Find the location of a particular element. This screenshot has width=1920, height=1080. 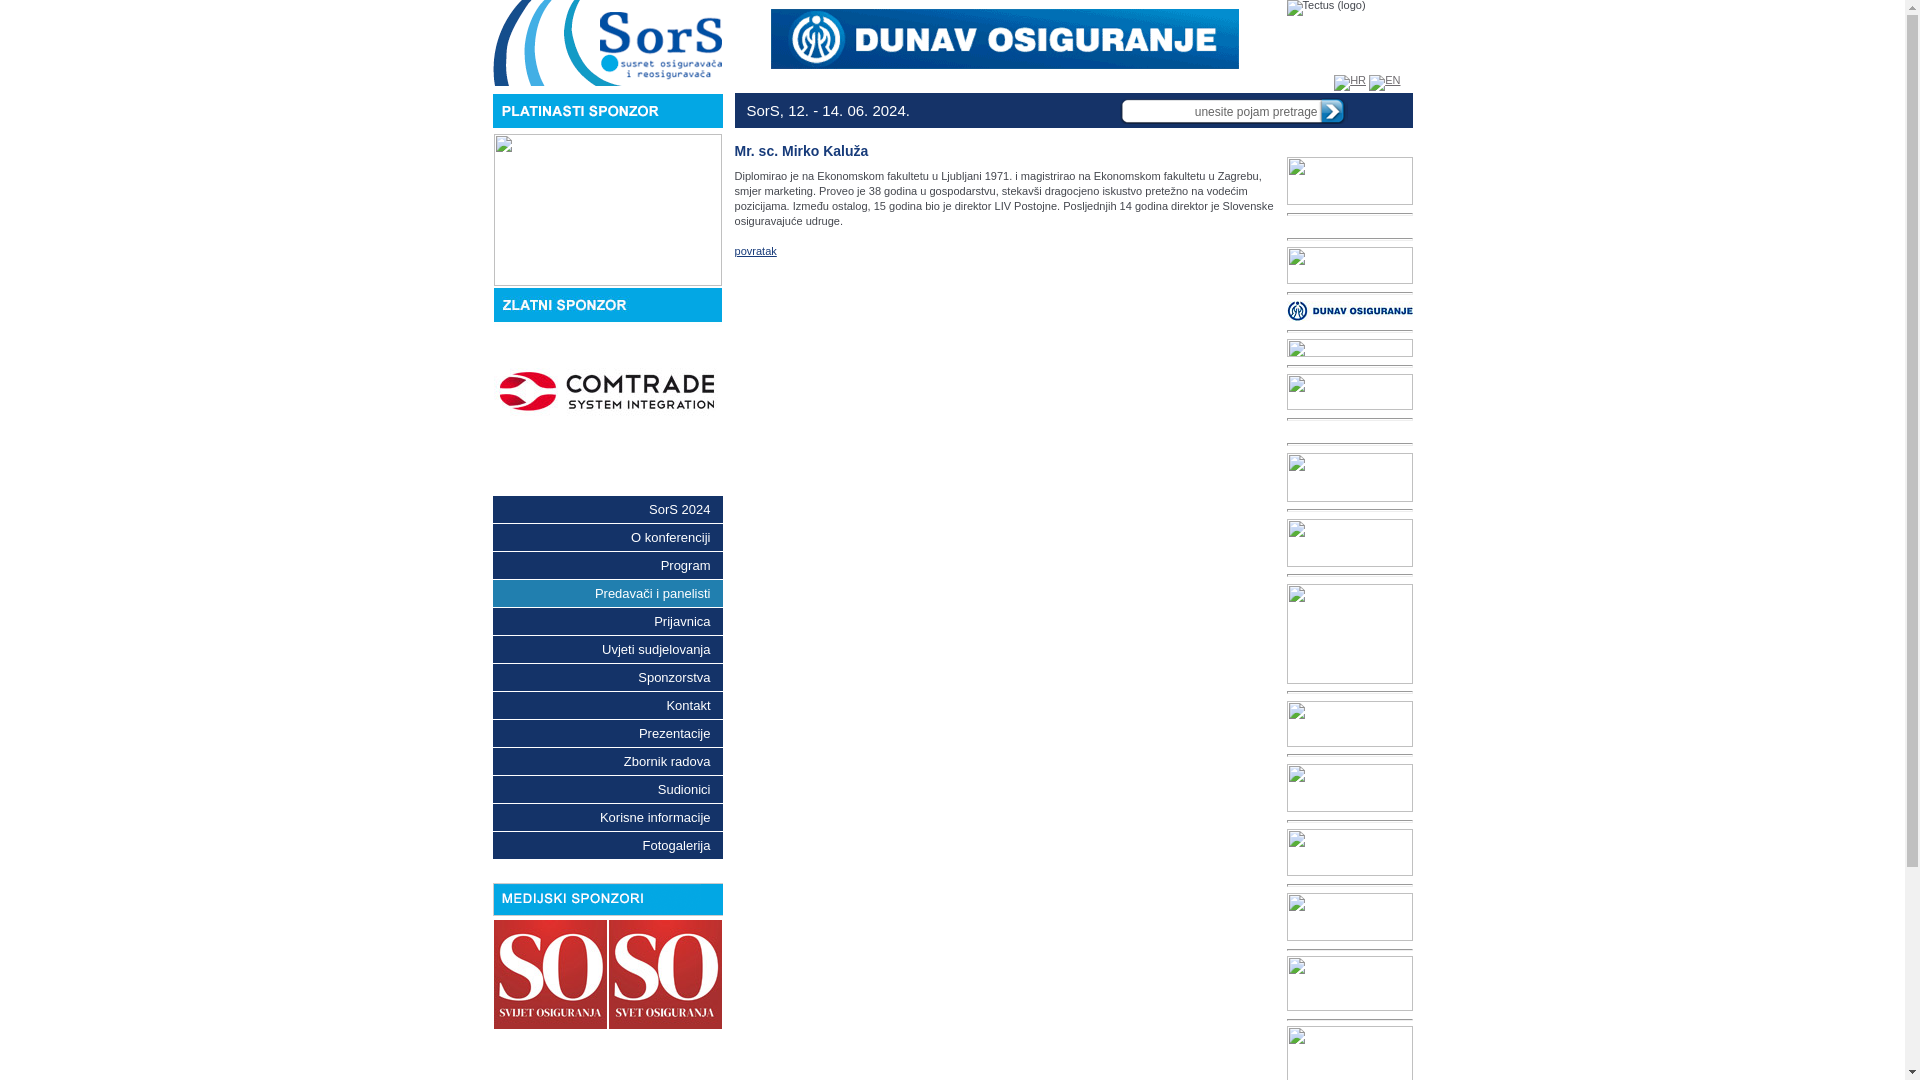

Sarajevo-osiguranje d.d. is located at coordinates (1349, 634).